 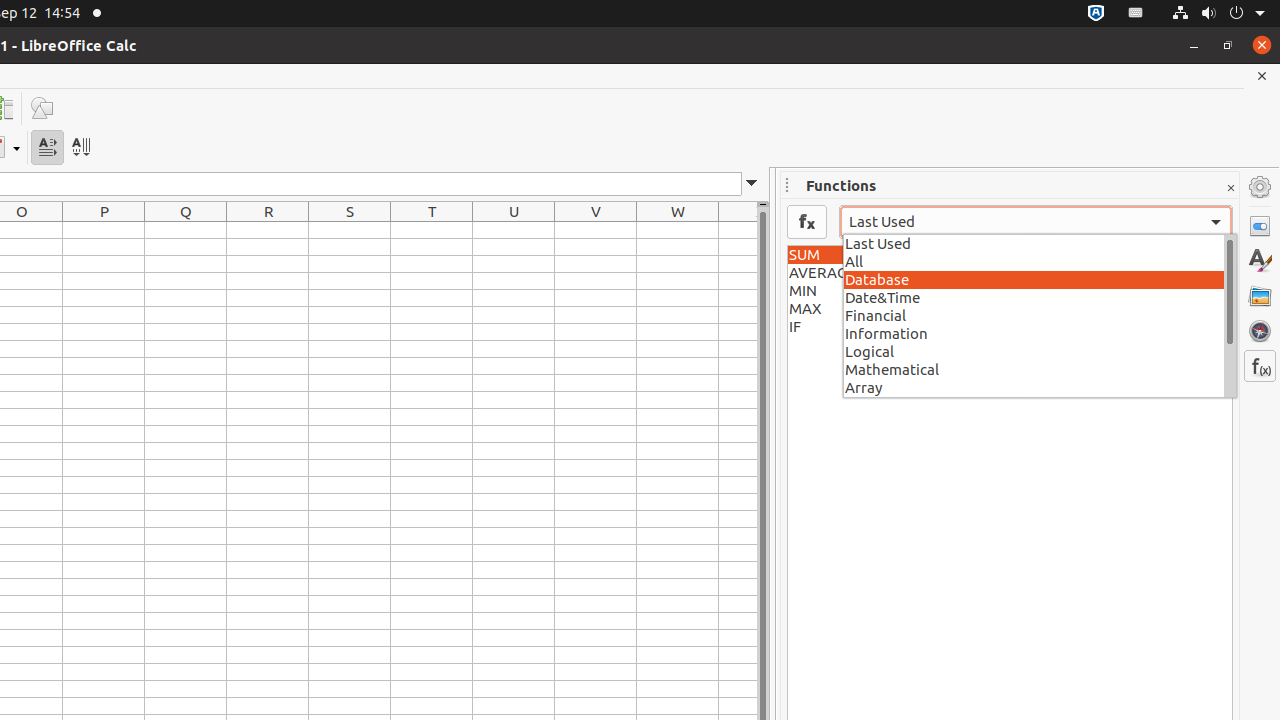 What do you see at coordinates (104, 230) in the screenshot?
I see `P1` at bounding box center [104, 230].